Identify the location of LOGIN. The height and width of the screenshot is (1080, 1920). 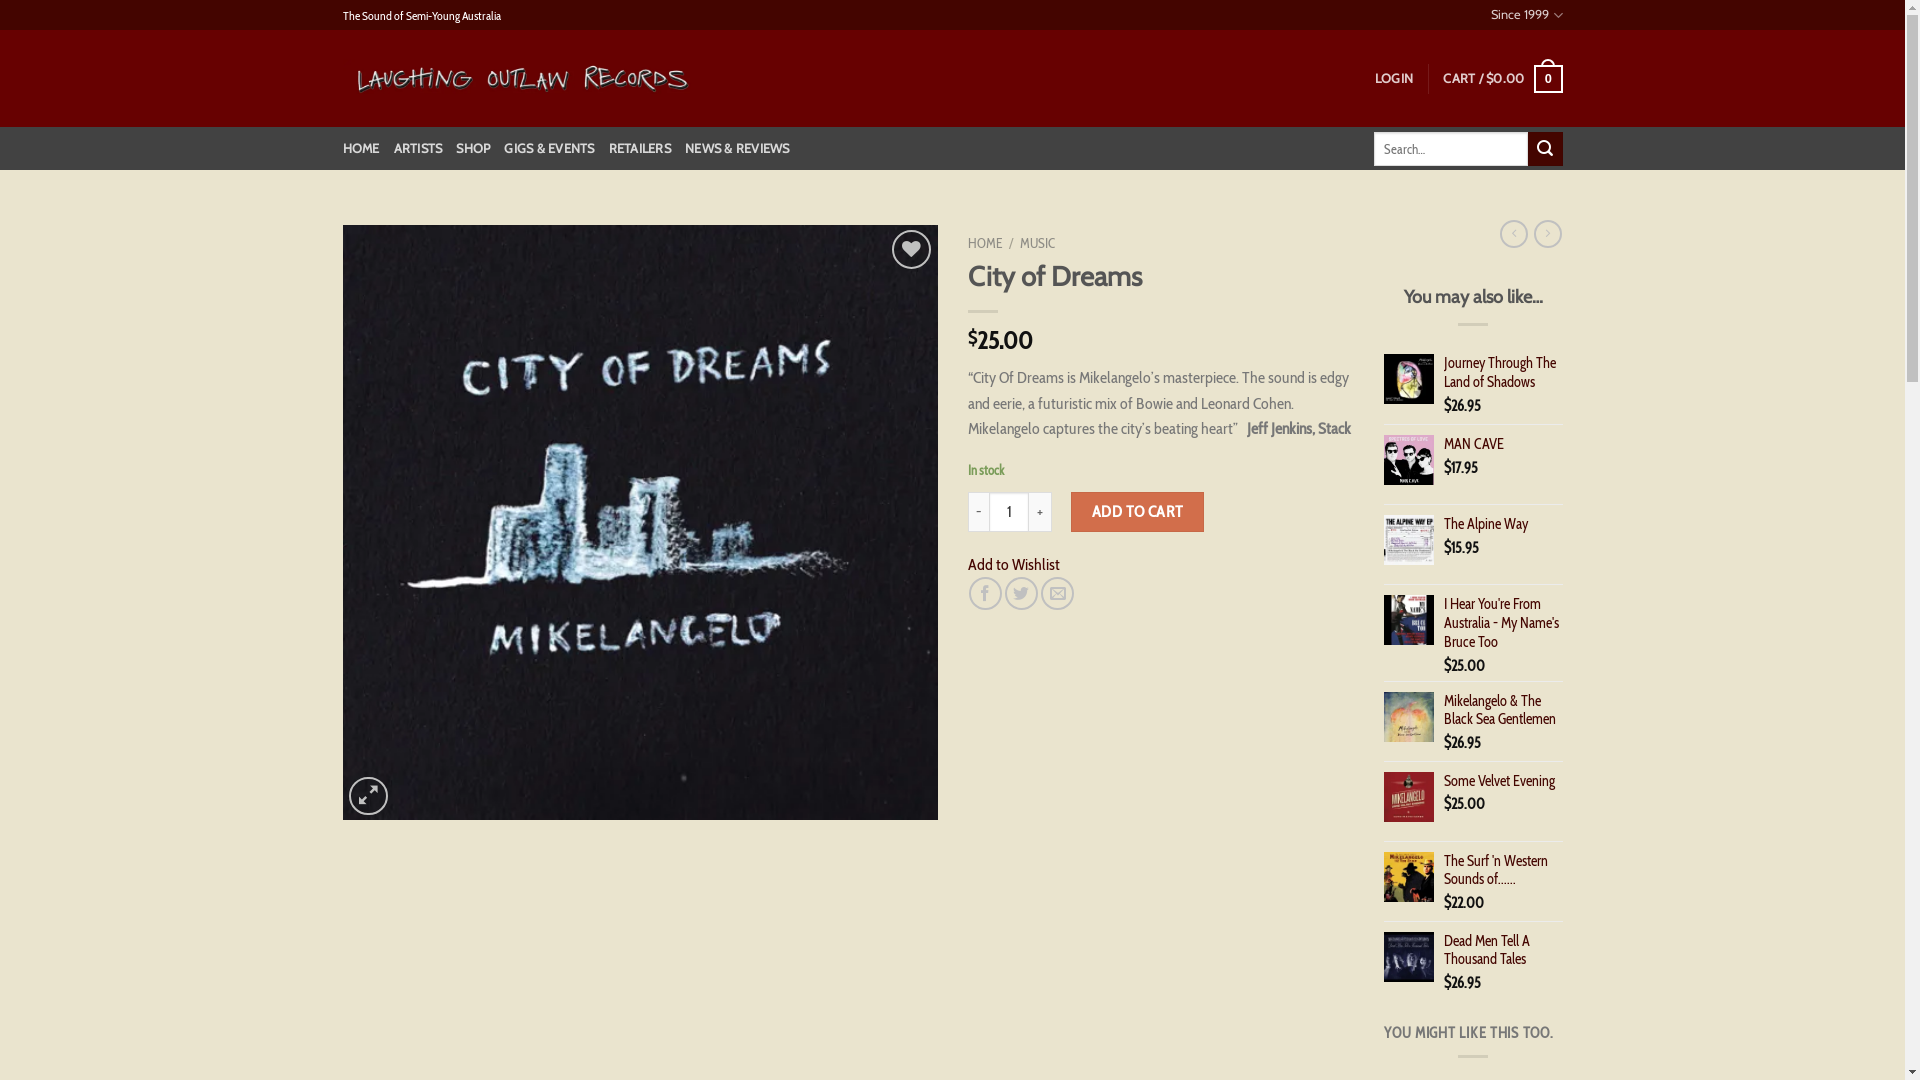
(1394, 79).